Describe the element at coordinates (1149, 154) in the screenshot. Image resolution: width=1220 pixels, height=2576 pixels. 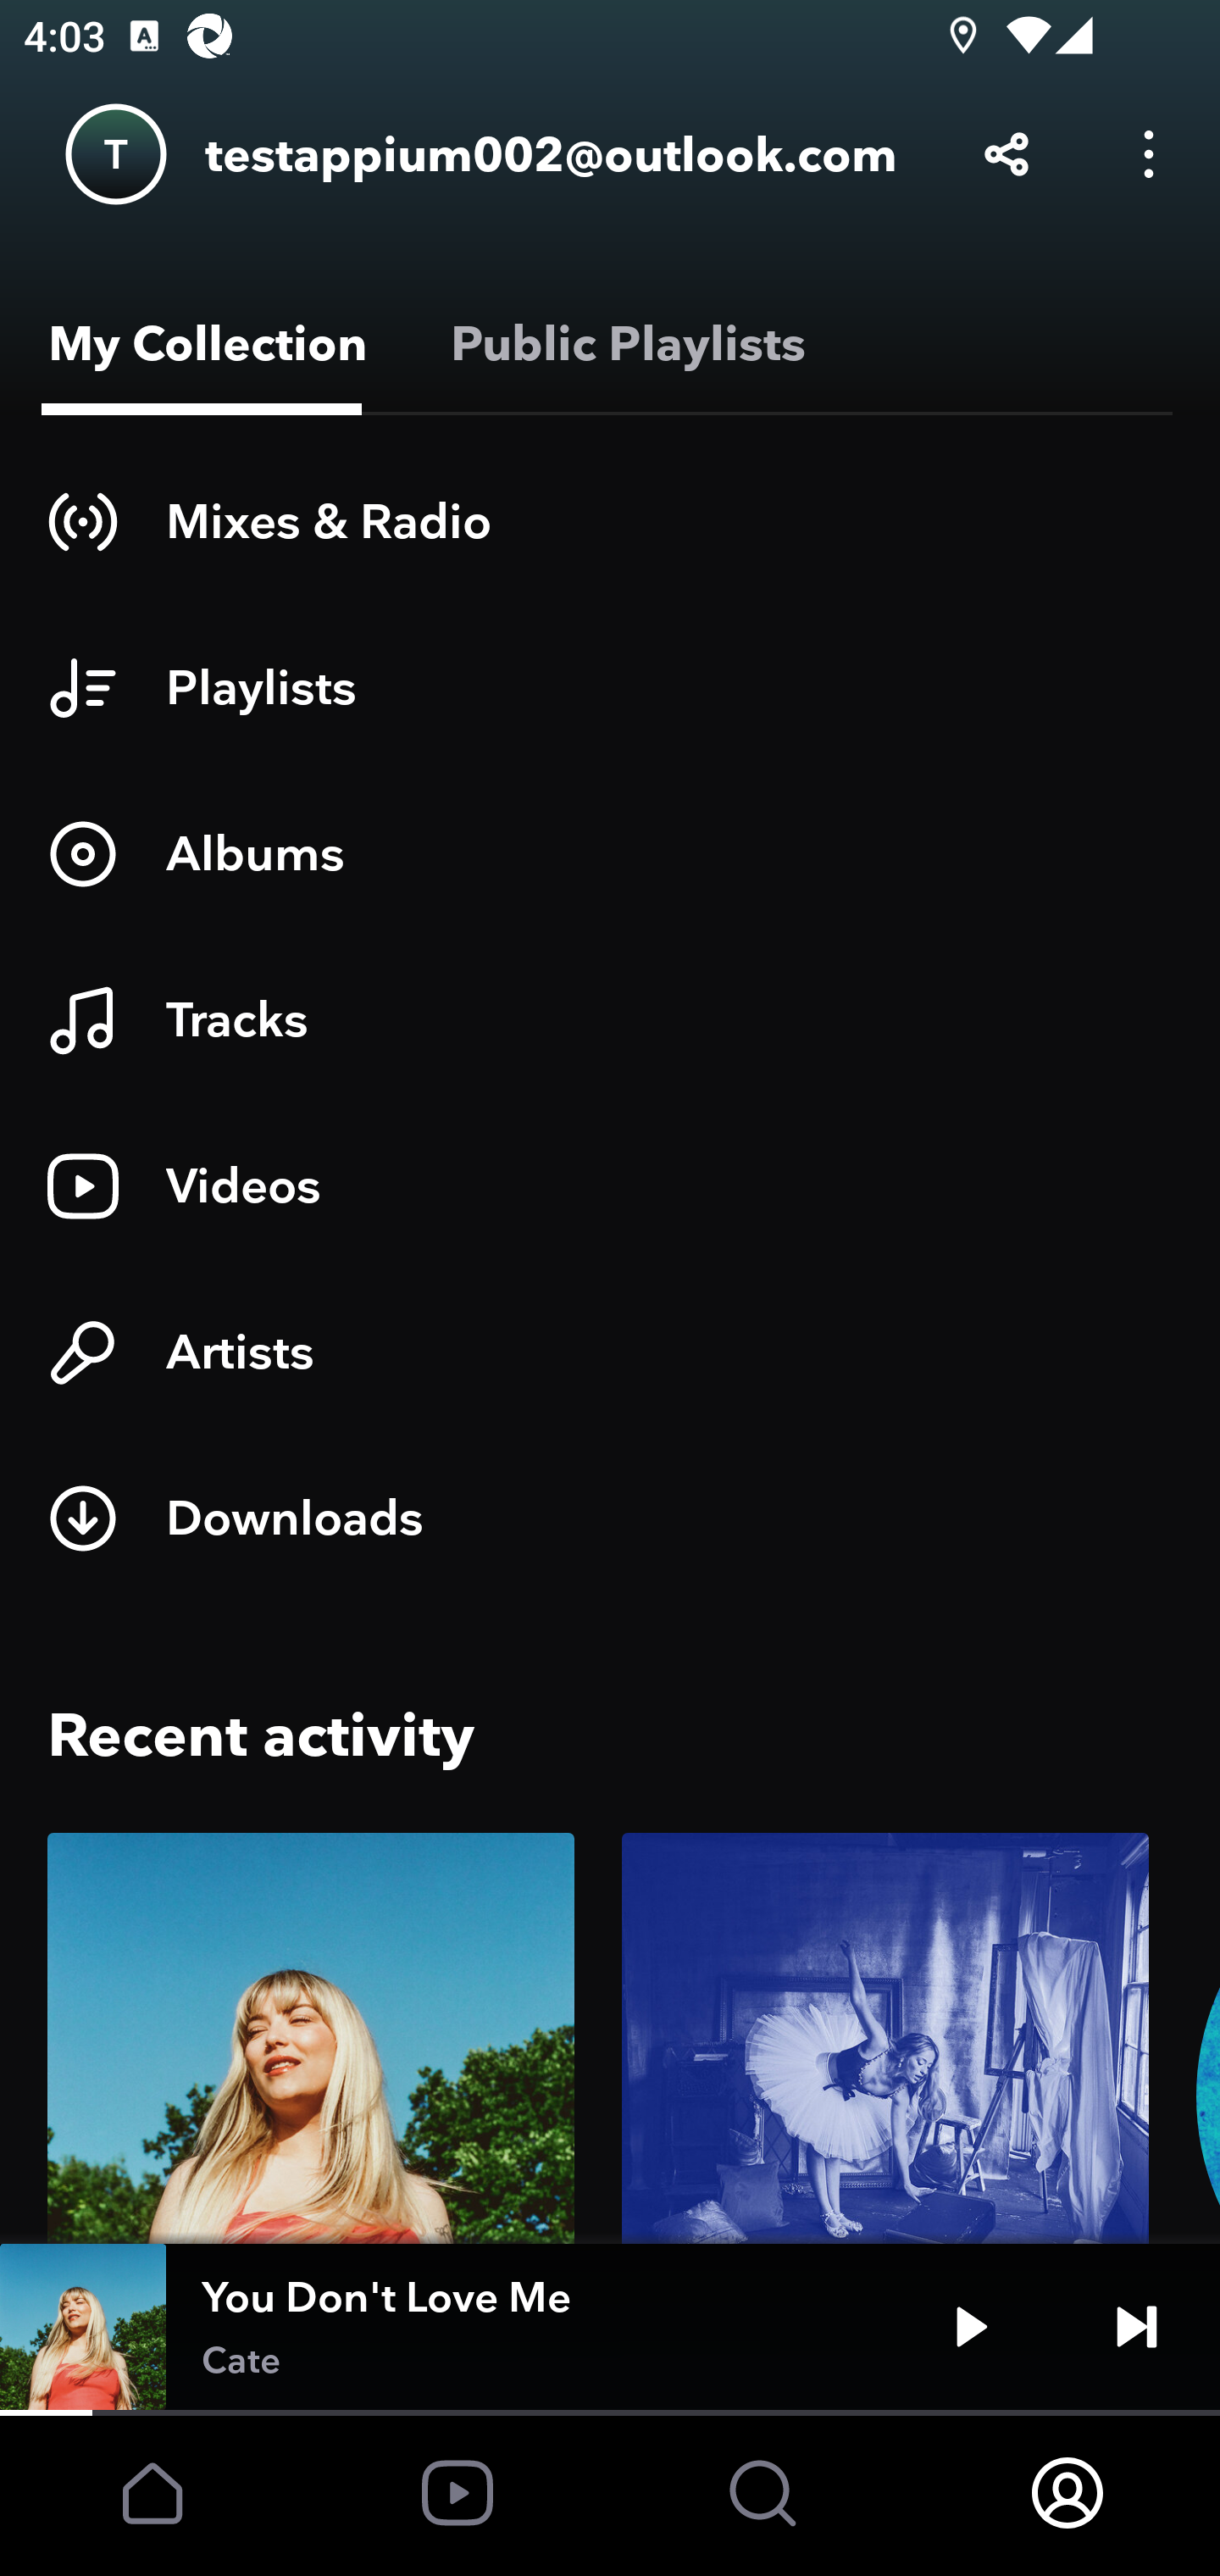
I see `Options` at that location.